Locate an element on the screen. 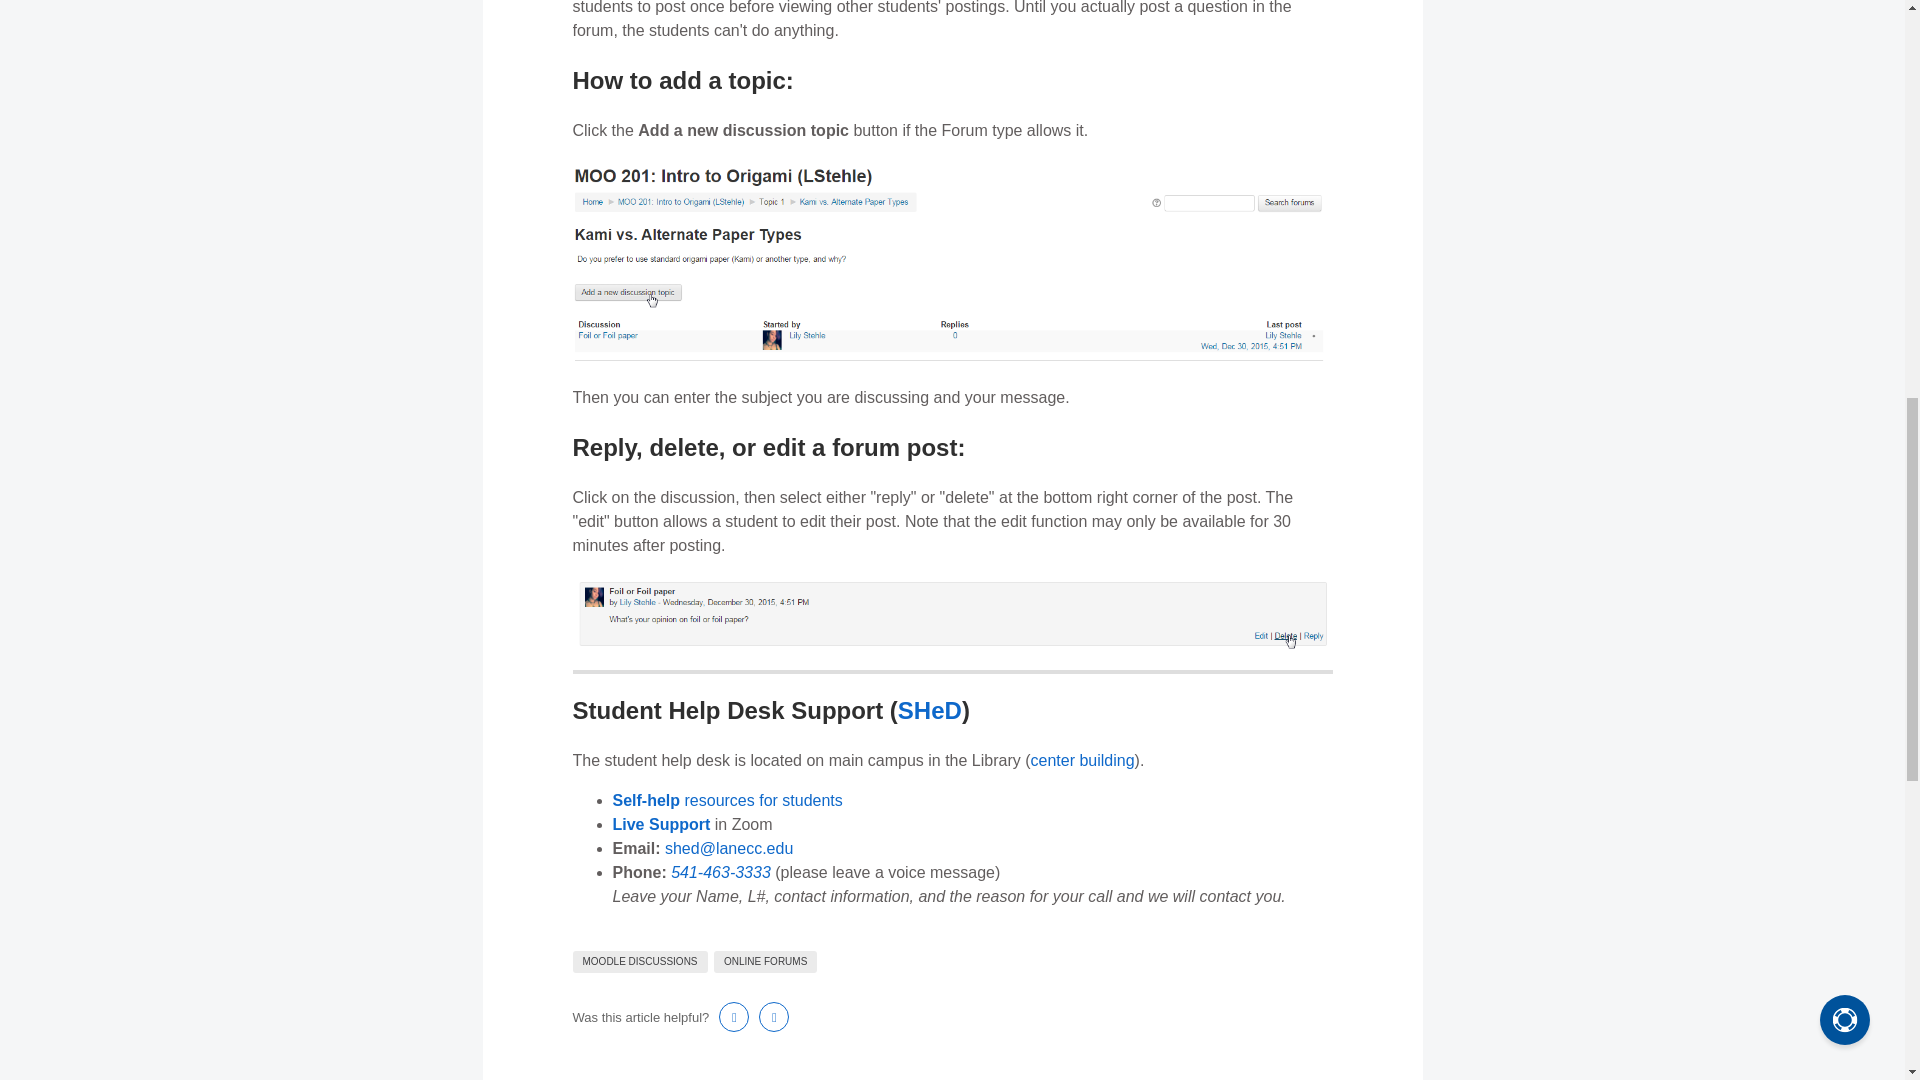  Live Support is located at coordinates (661, 824).